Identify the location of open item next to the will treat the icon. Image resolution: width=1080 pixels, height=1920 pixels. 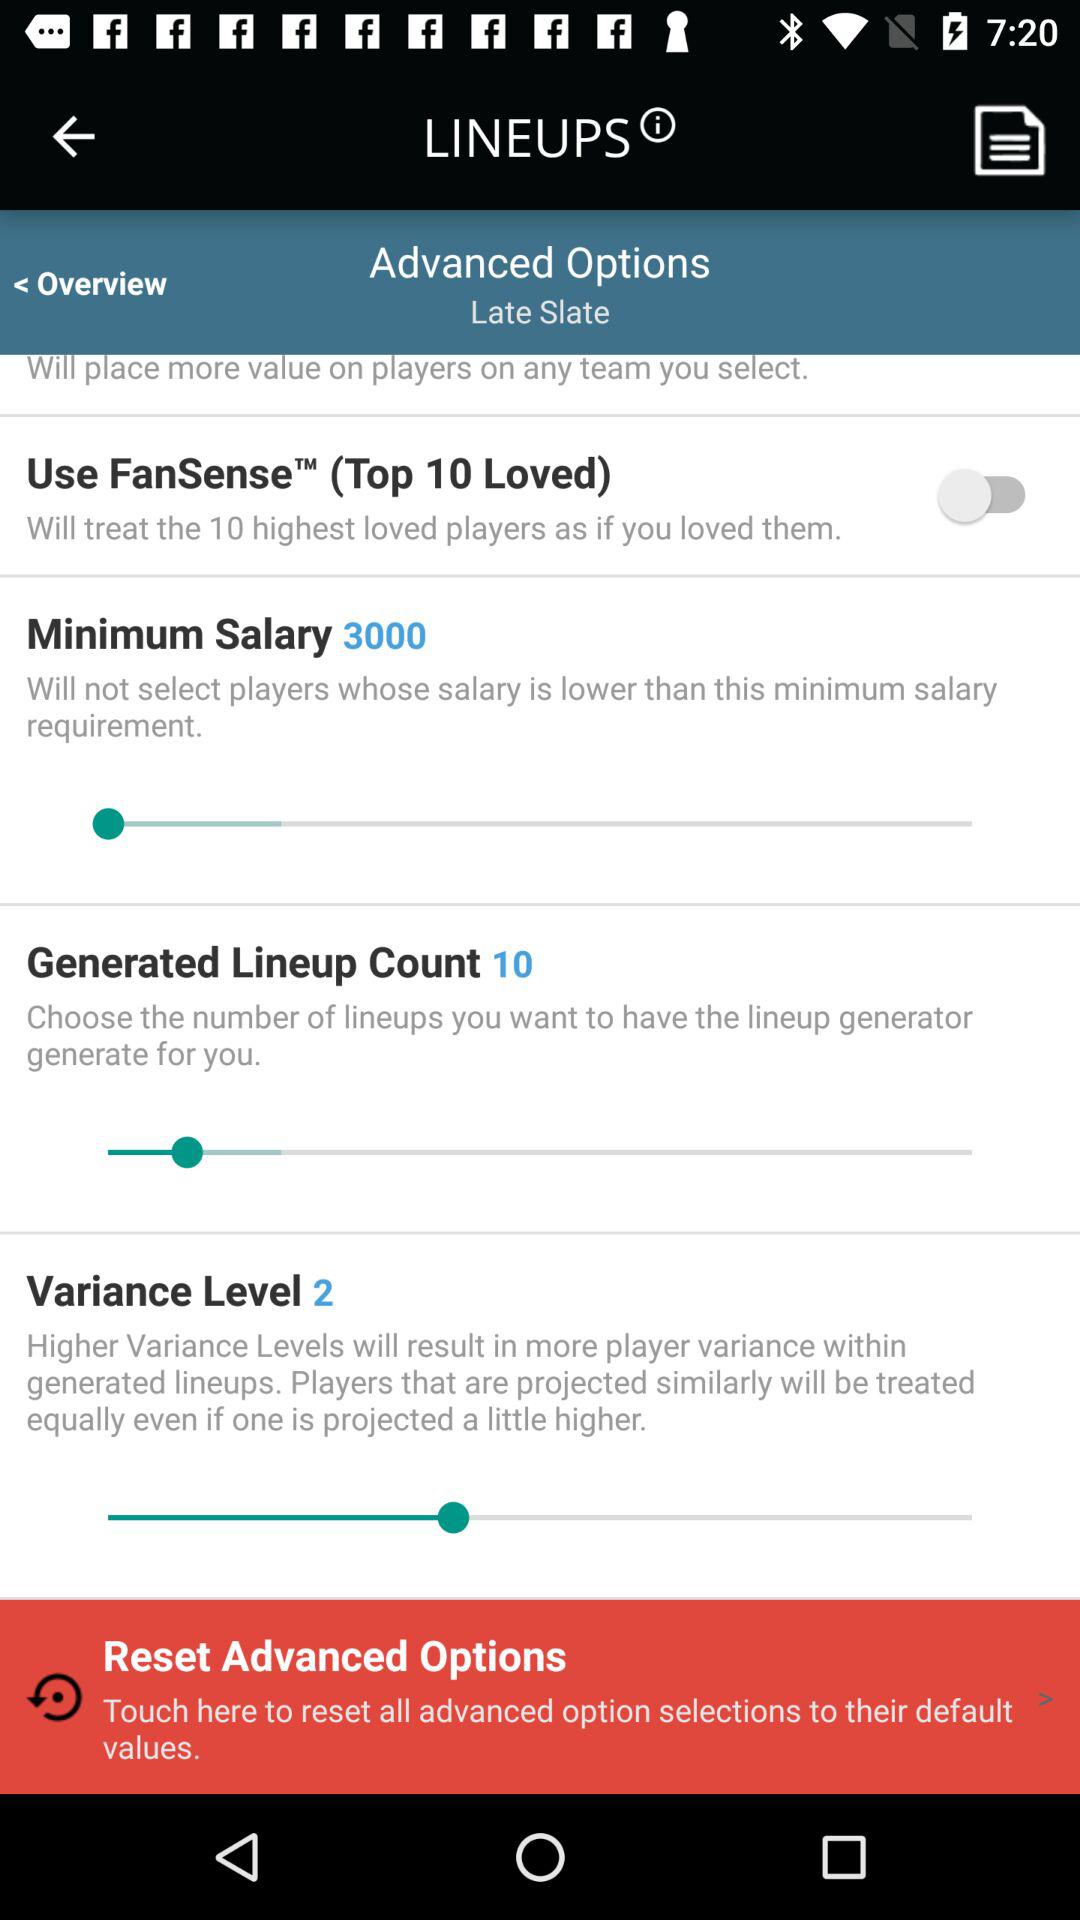
(991, 495).